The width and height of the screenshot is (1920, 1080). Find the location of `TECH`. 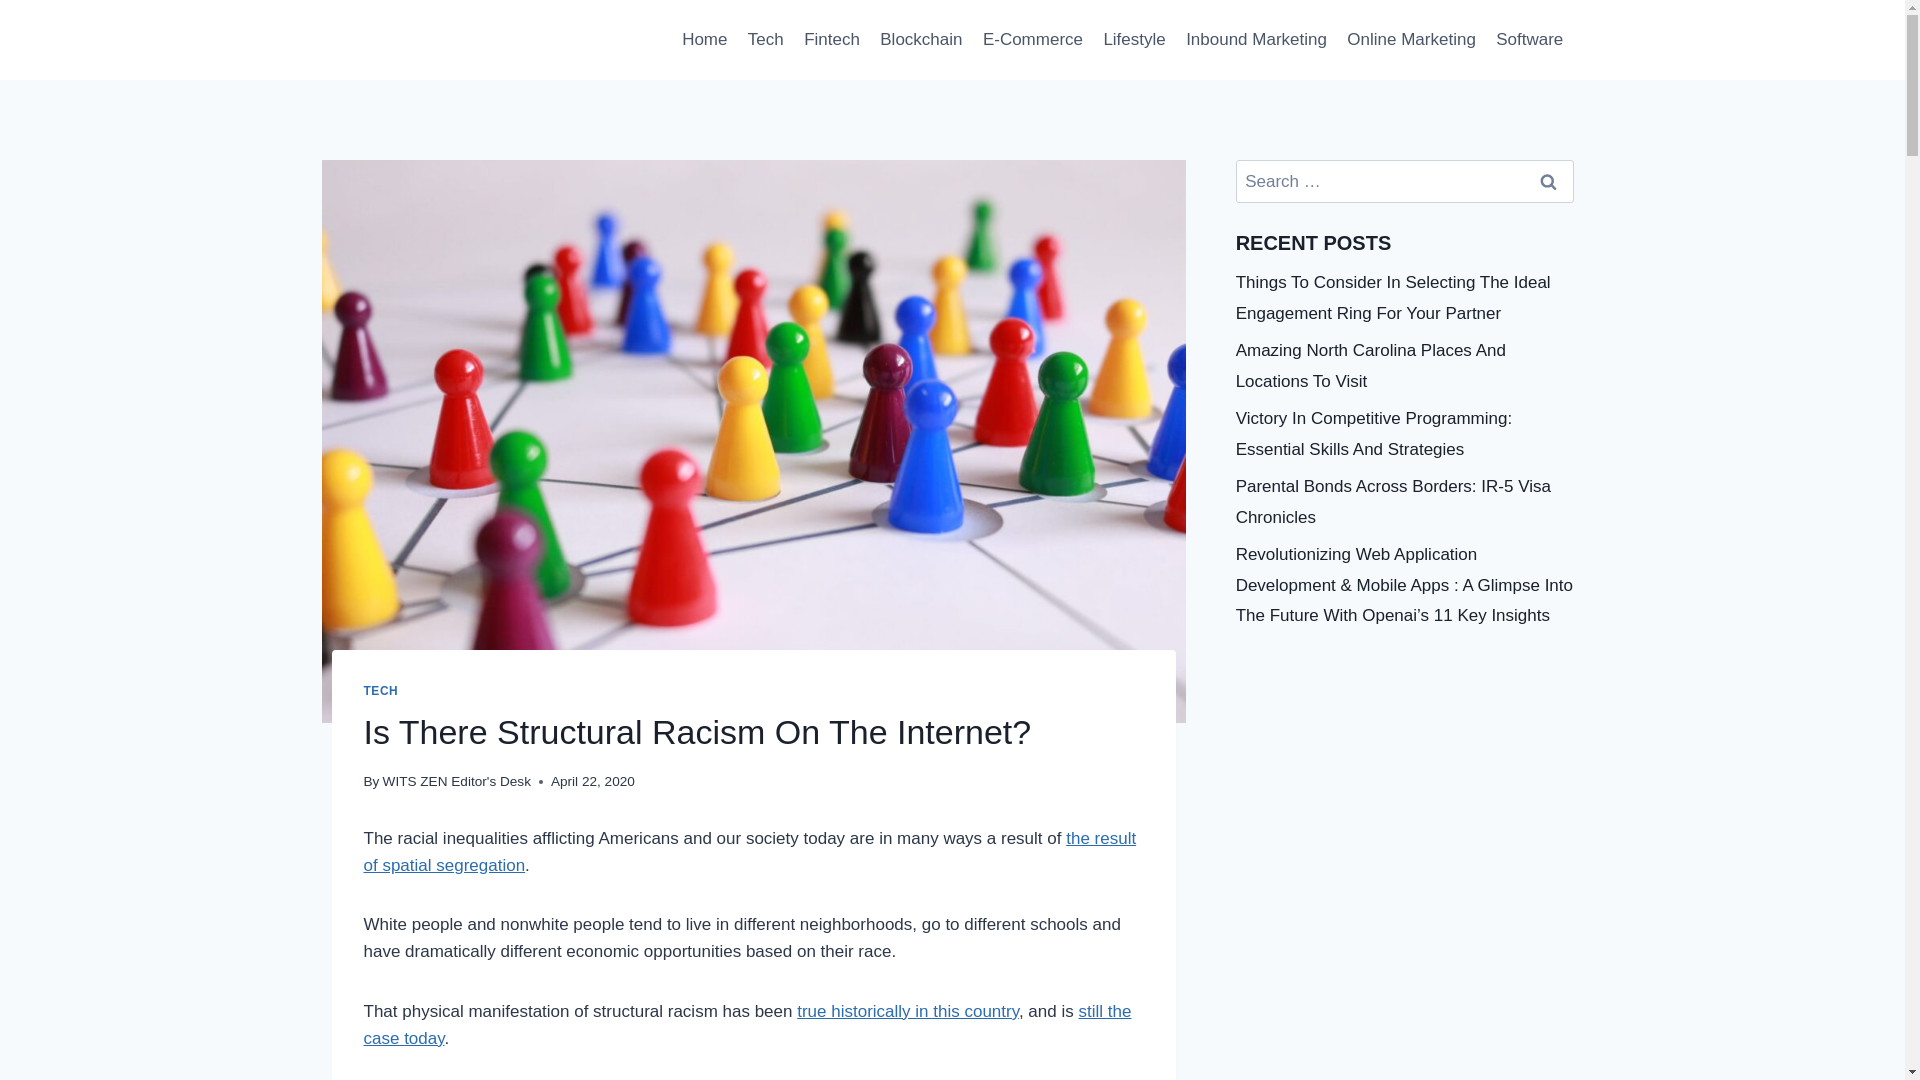

TECH is located at coordinates (382, 690).